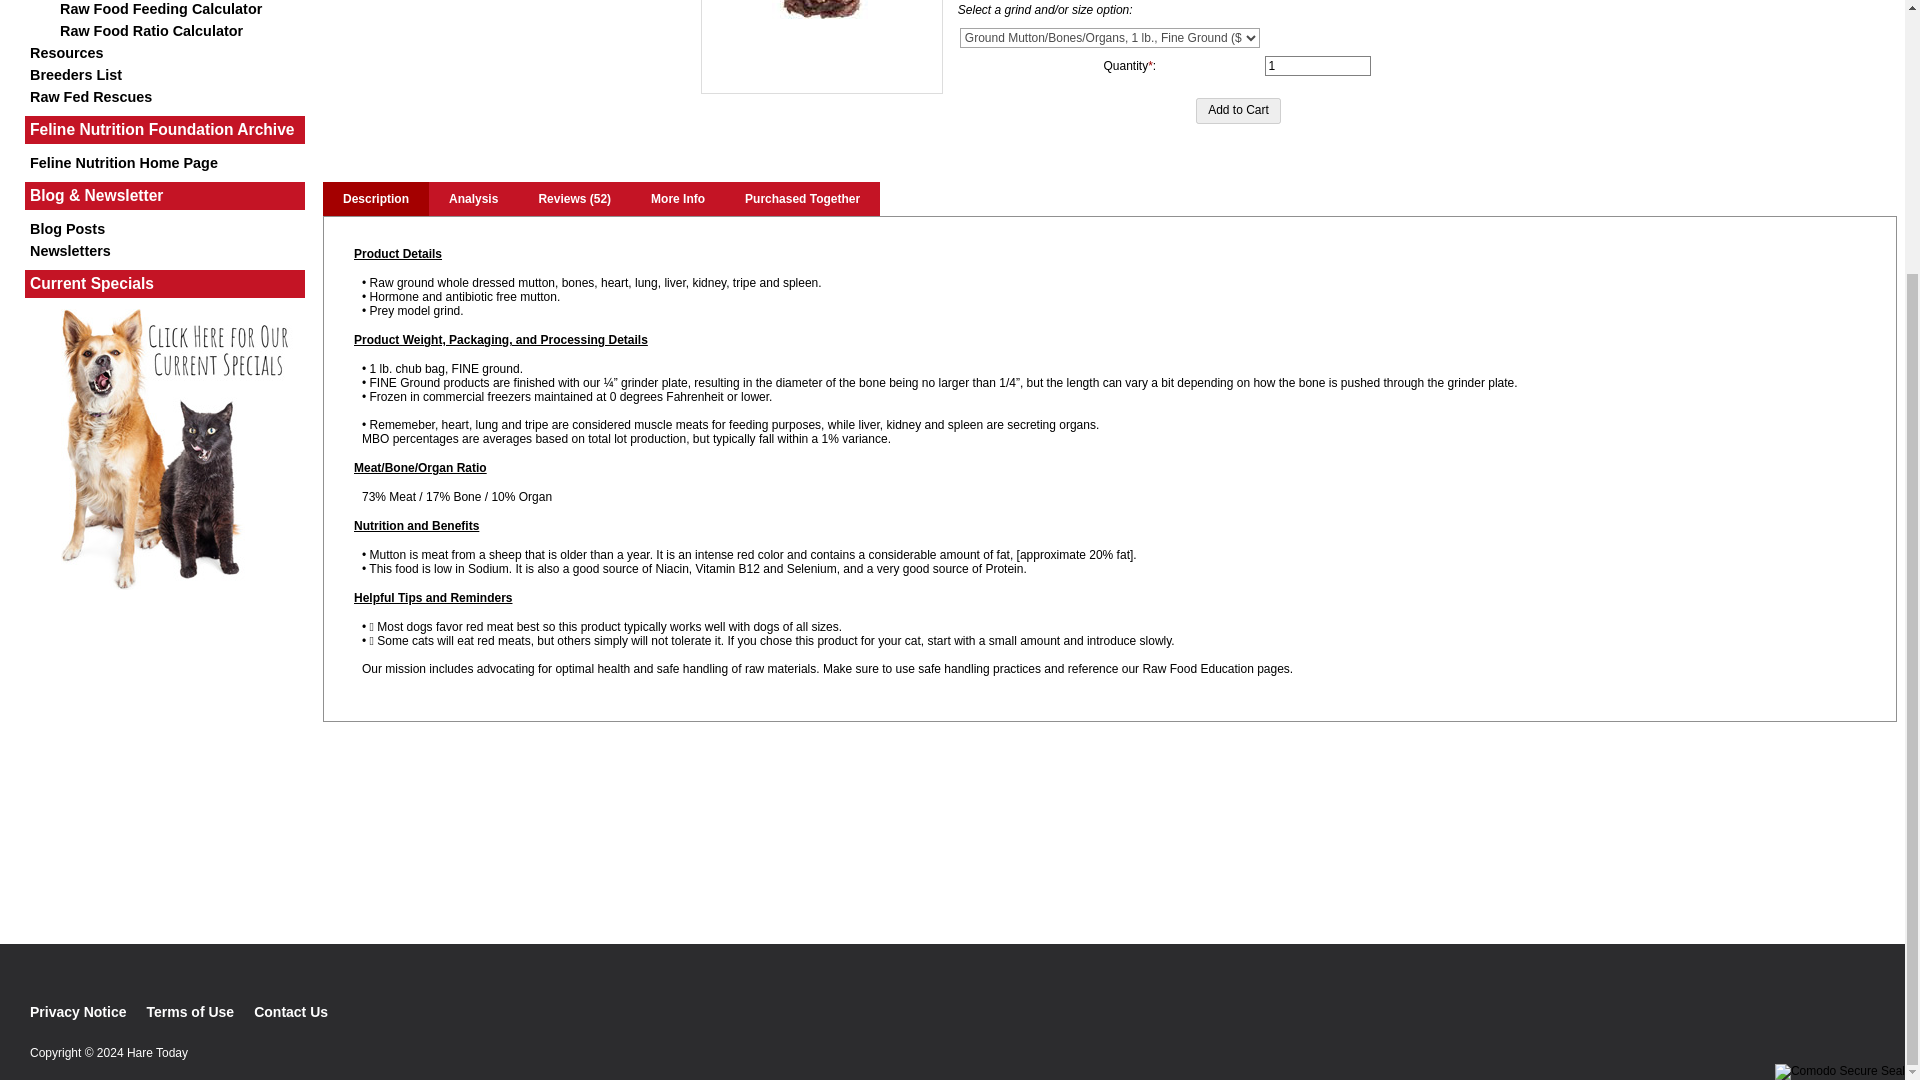 The height and width of the screenshot is (1080, 1920). What do you see at coordinates (1238, 111) in the screenshot?
I see `Add to Cart` at bounding box center [1238, 111].